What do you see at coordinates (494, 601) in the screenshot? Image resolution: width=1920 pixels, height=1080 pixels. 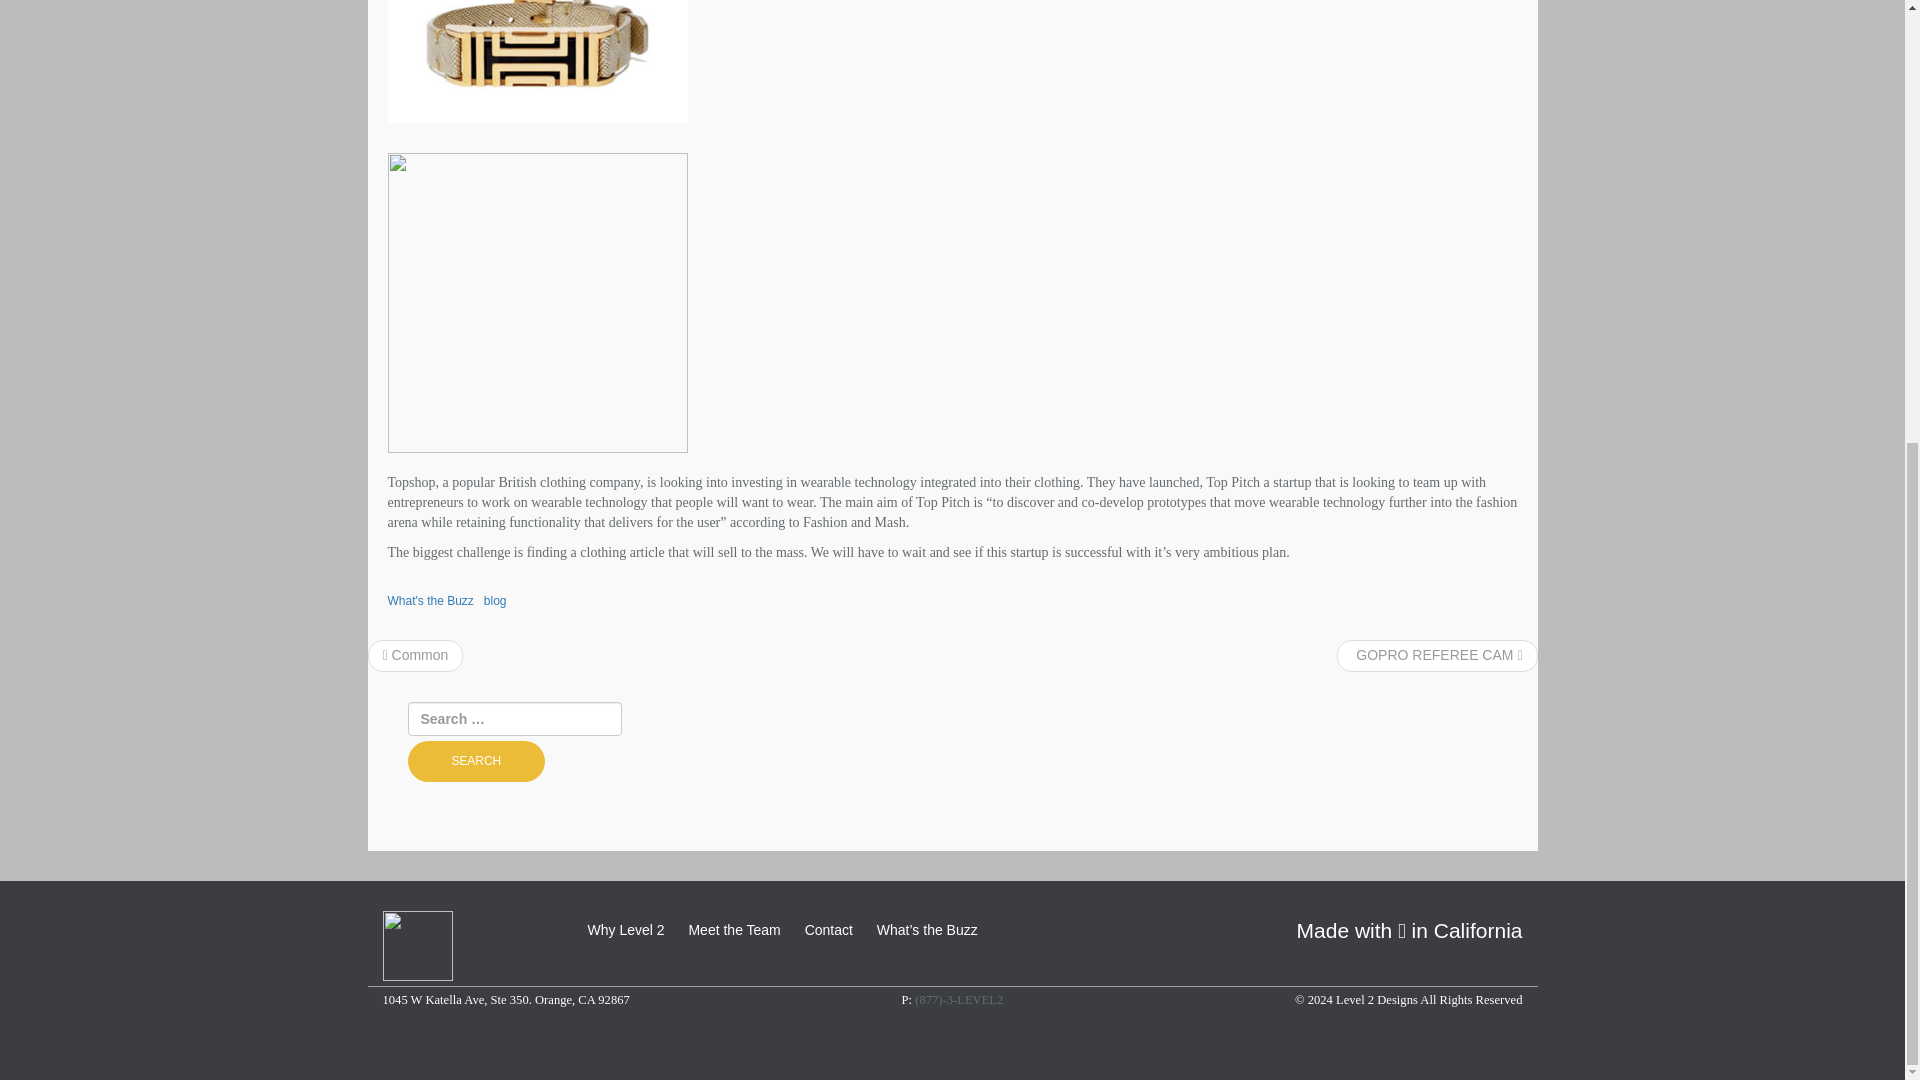 I see `blog` at bounding box center [494, 601].